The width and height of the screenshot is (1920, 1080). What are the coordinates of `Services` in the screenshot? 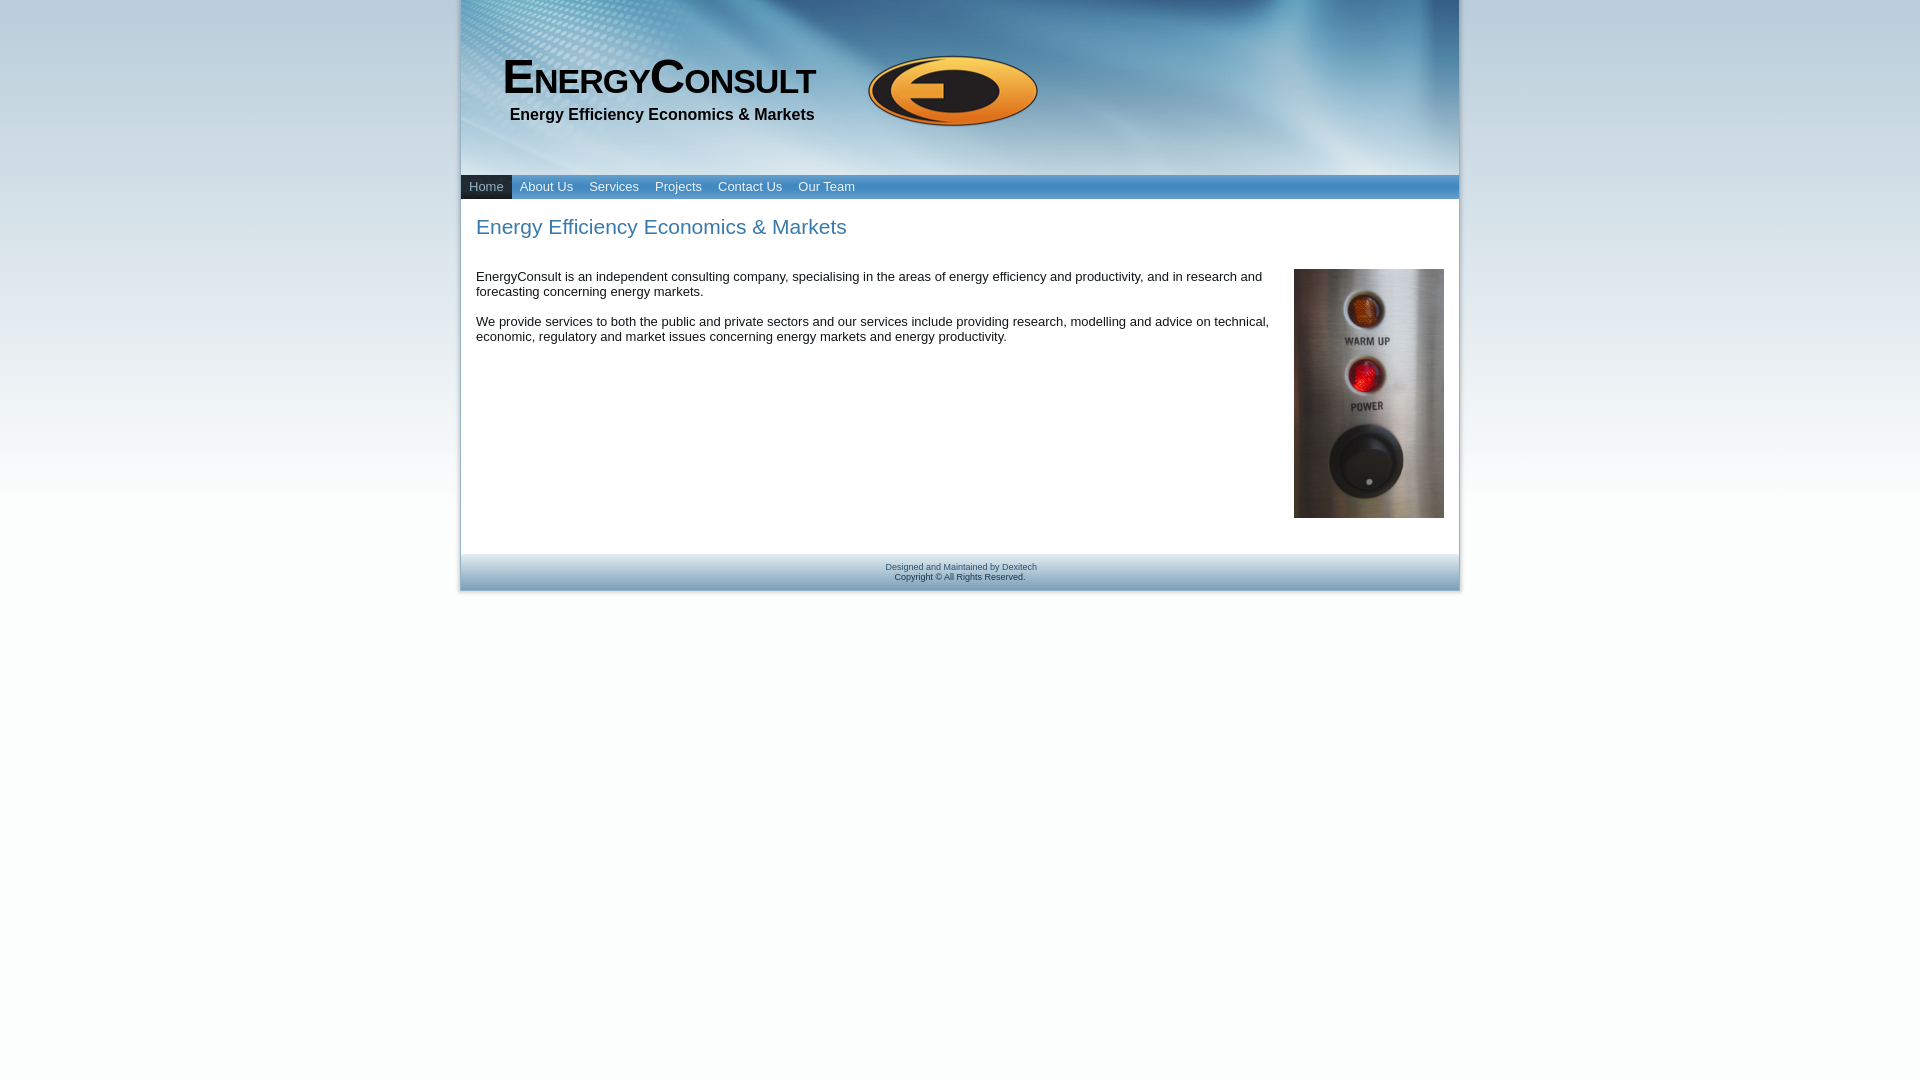 It's located at (614, 187).